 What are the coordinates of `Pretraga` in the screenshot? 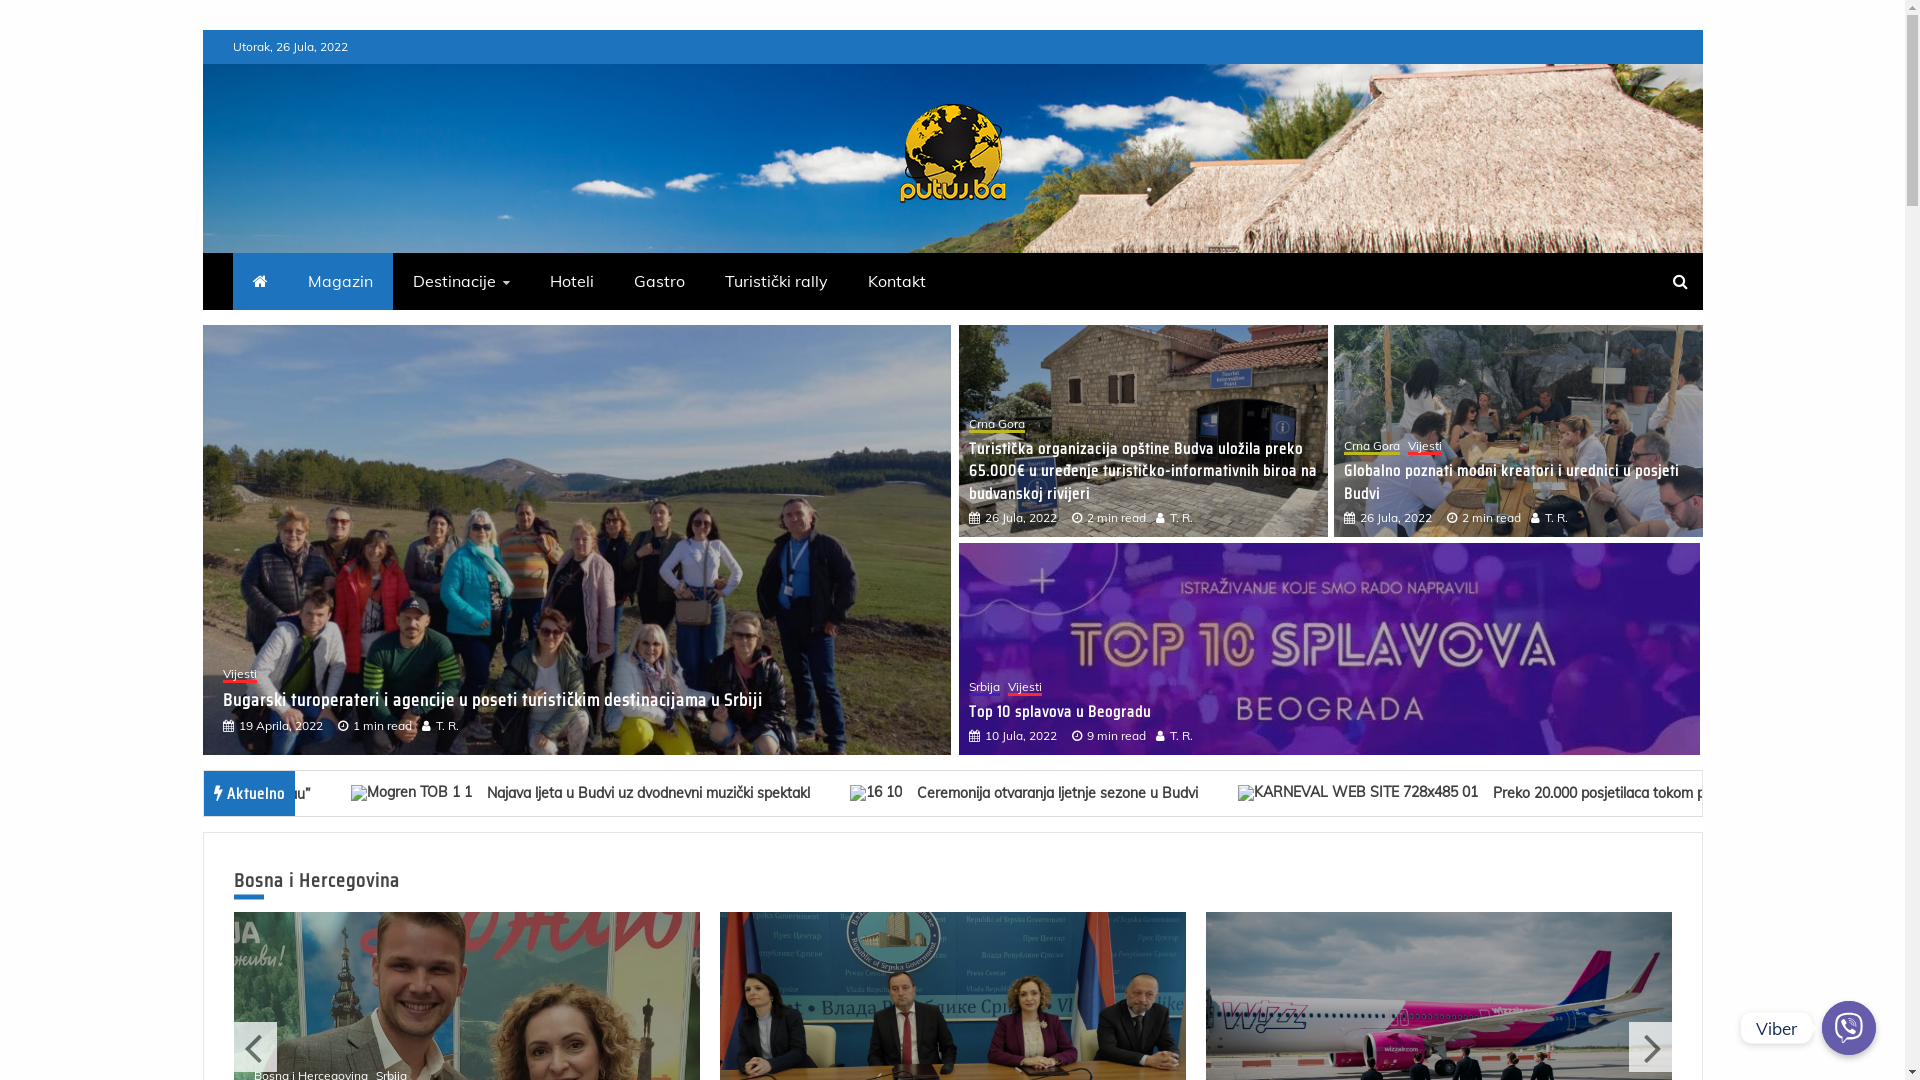 It's located at (41, 18).